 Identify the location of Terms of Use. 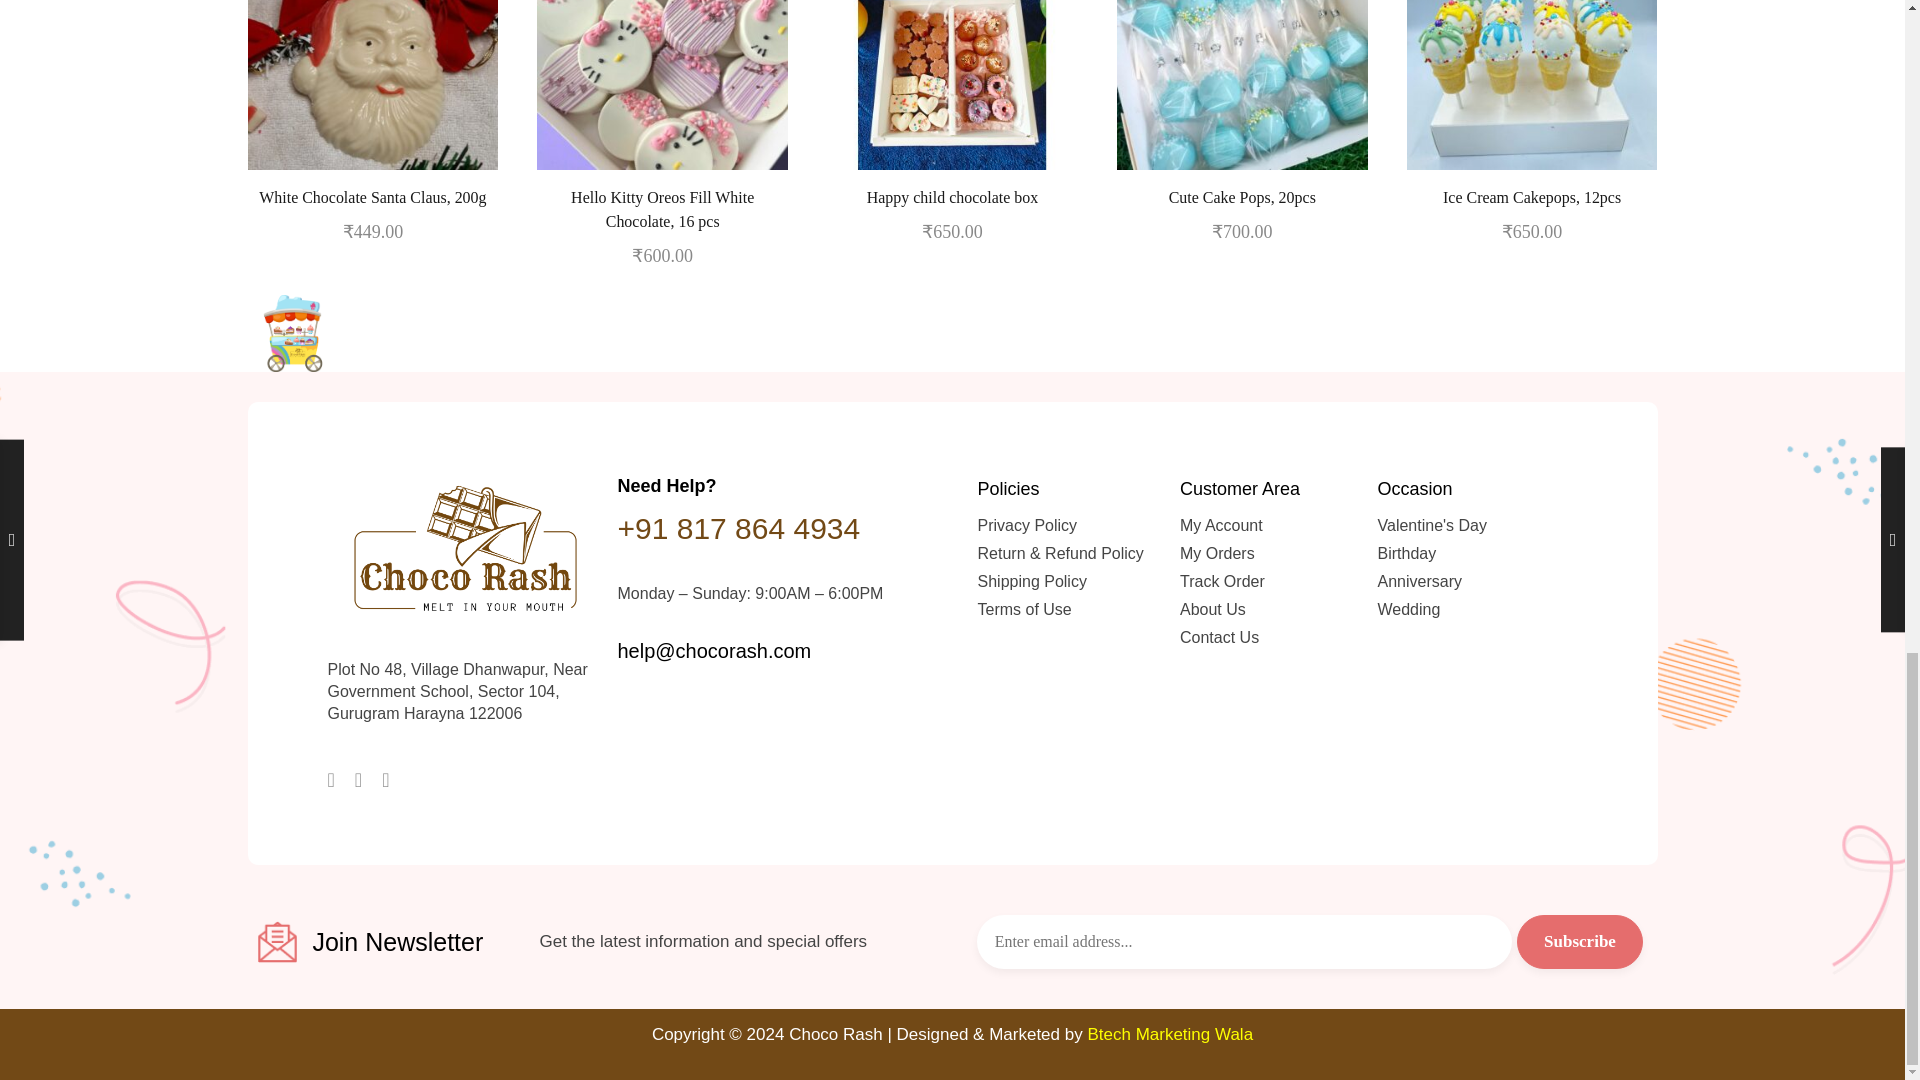
(1071, 610).